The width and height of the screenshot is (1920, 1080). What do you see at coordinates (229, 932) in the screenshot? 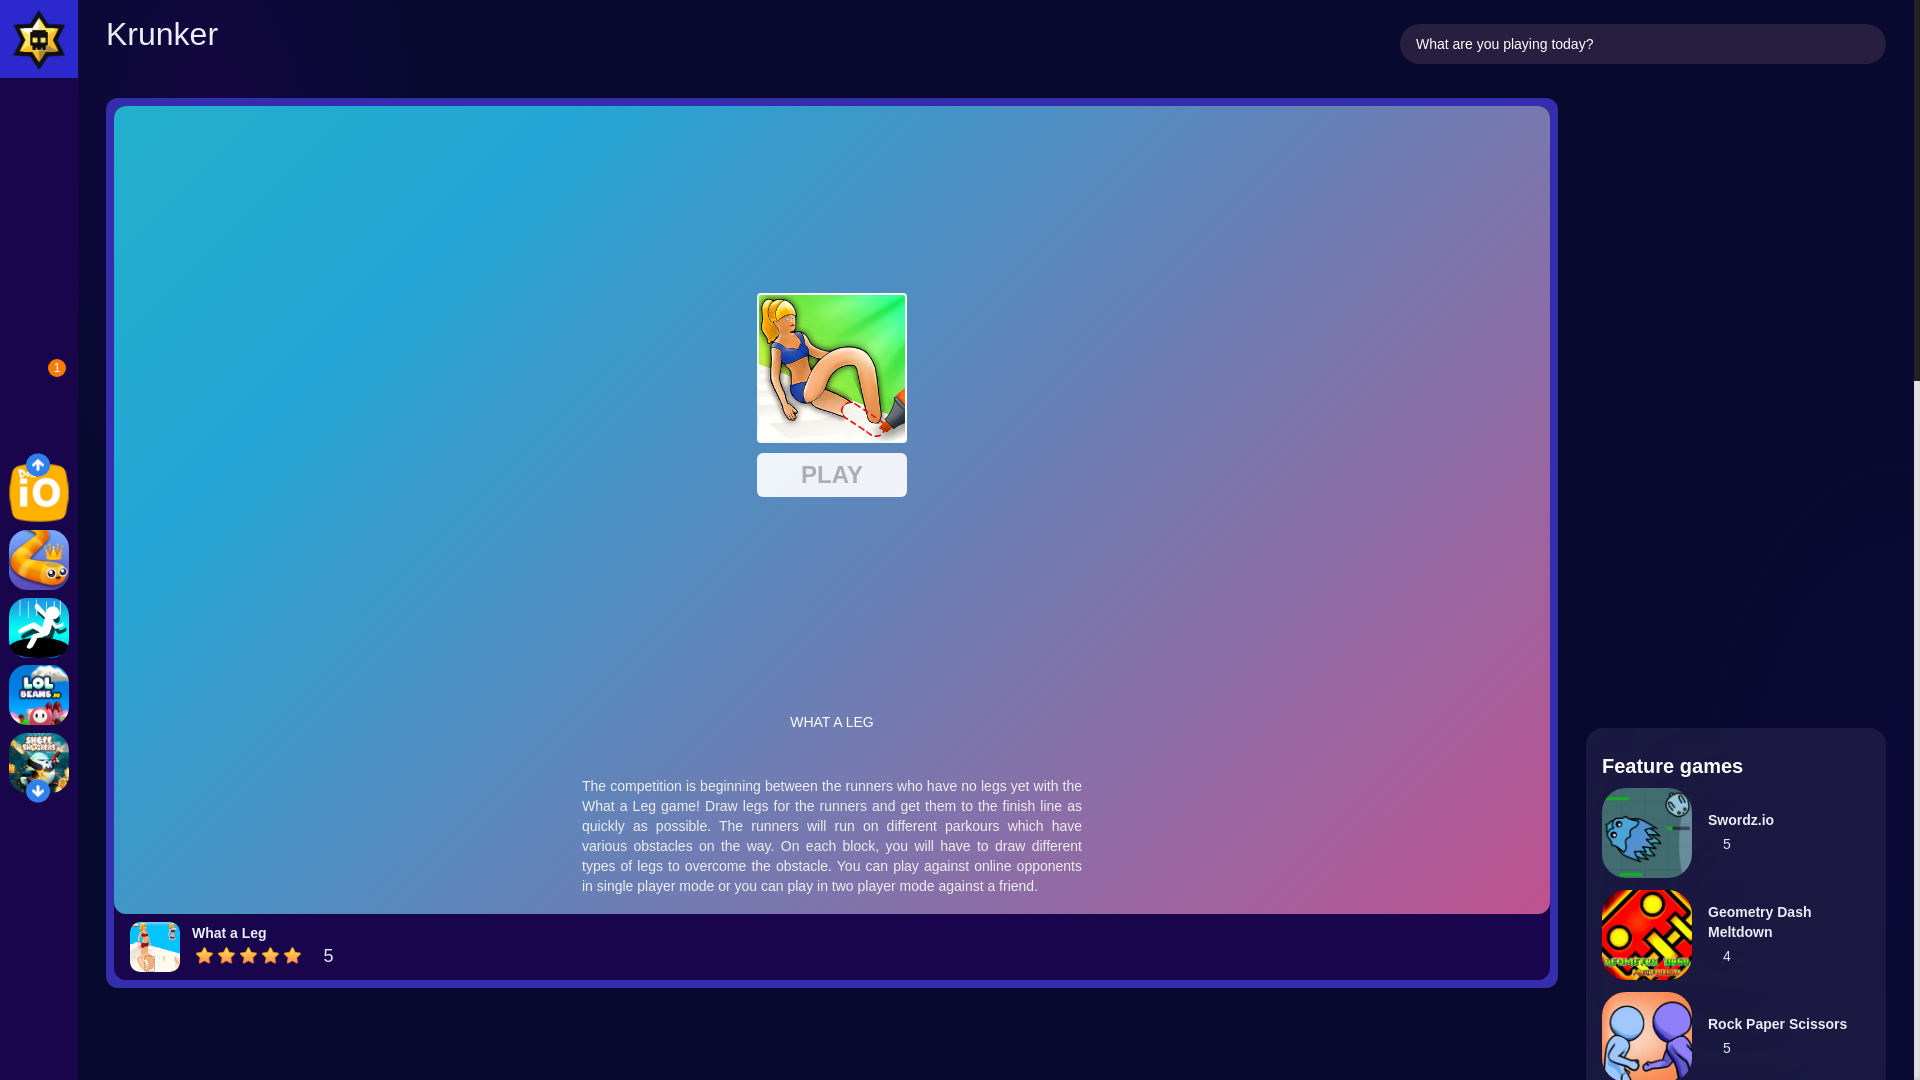
I see `What a Leg` at bounding box center [229, 932].